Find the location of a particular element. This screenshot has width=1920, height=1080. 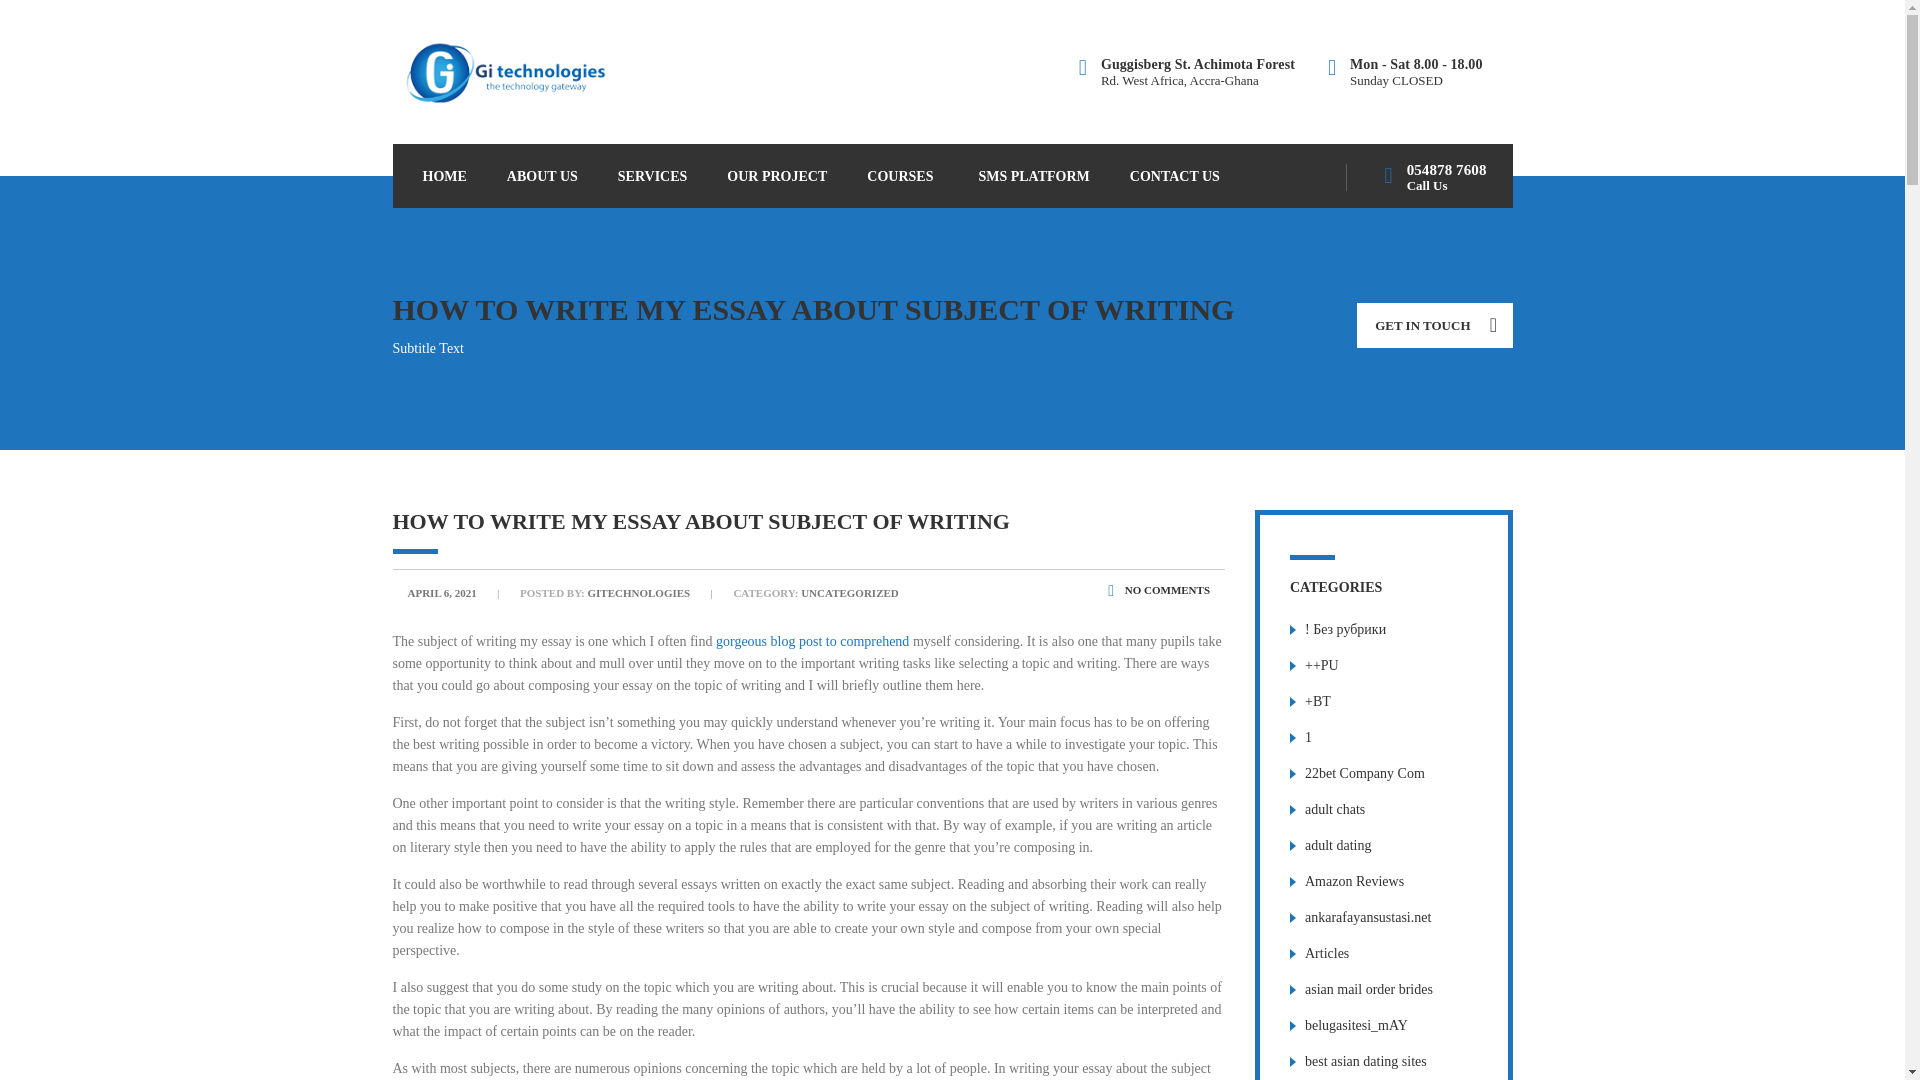

adult dating is located at coordinates (1338, 846).